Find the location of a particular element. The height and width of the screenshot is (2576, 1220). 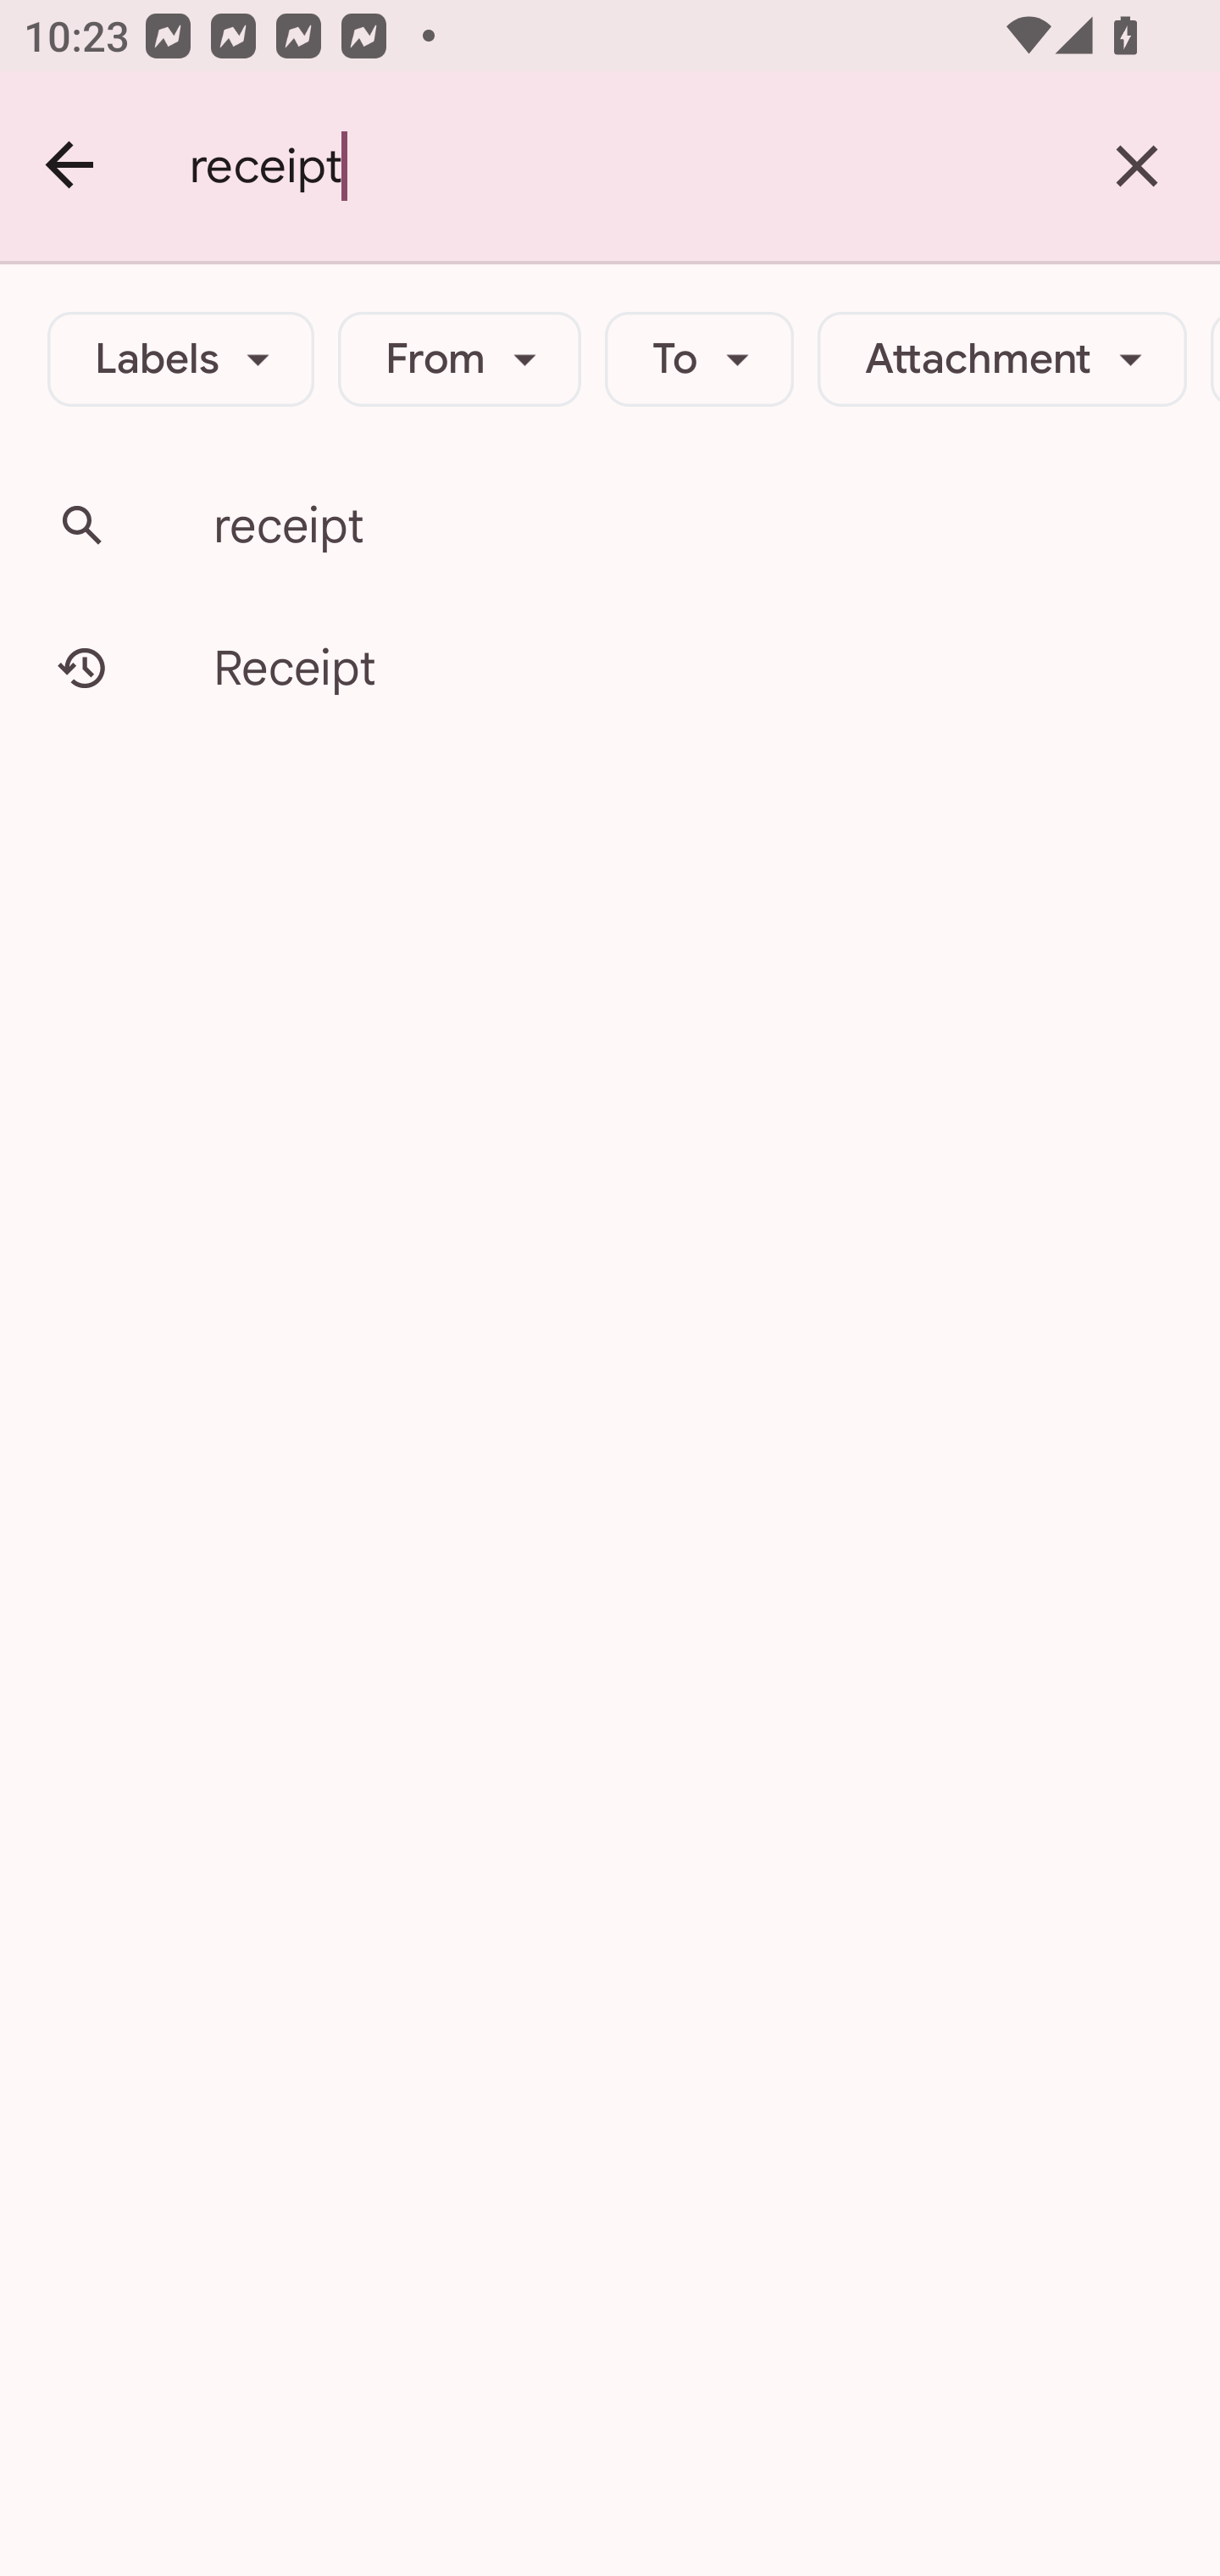

Receipt Suggestion: Receipt is located at coordinates (610, 668).